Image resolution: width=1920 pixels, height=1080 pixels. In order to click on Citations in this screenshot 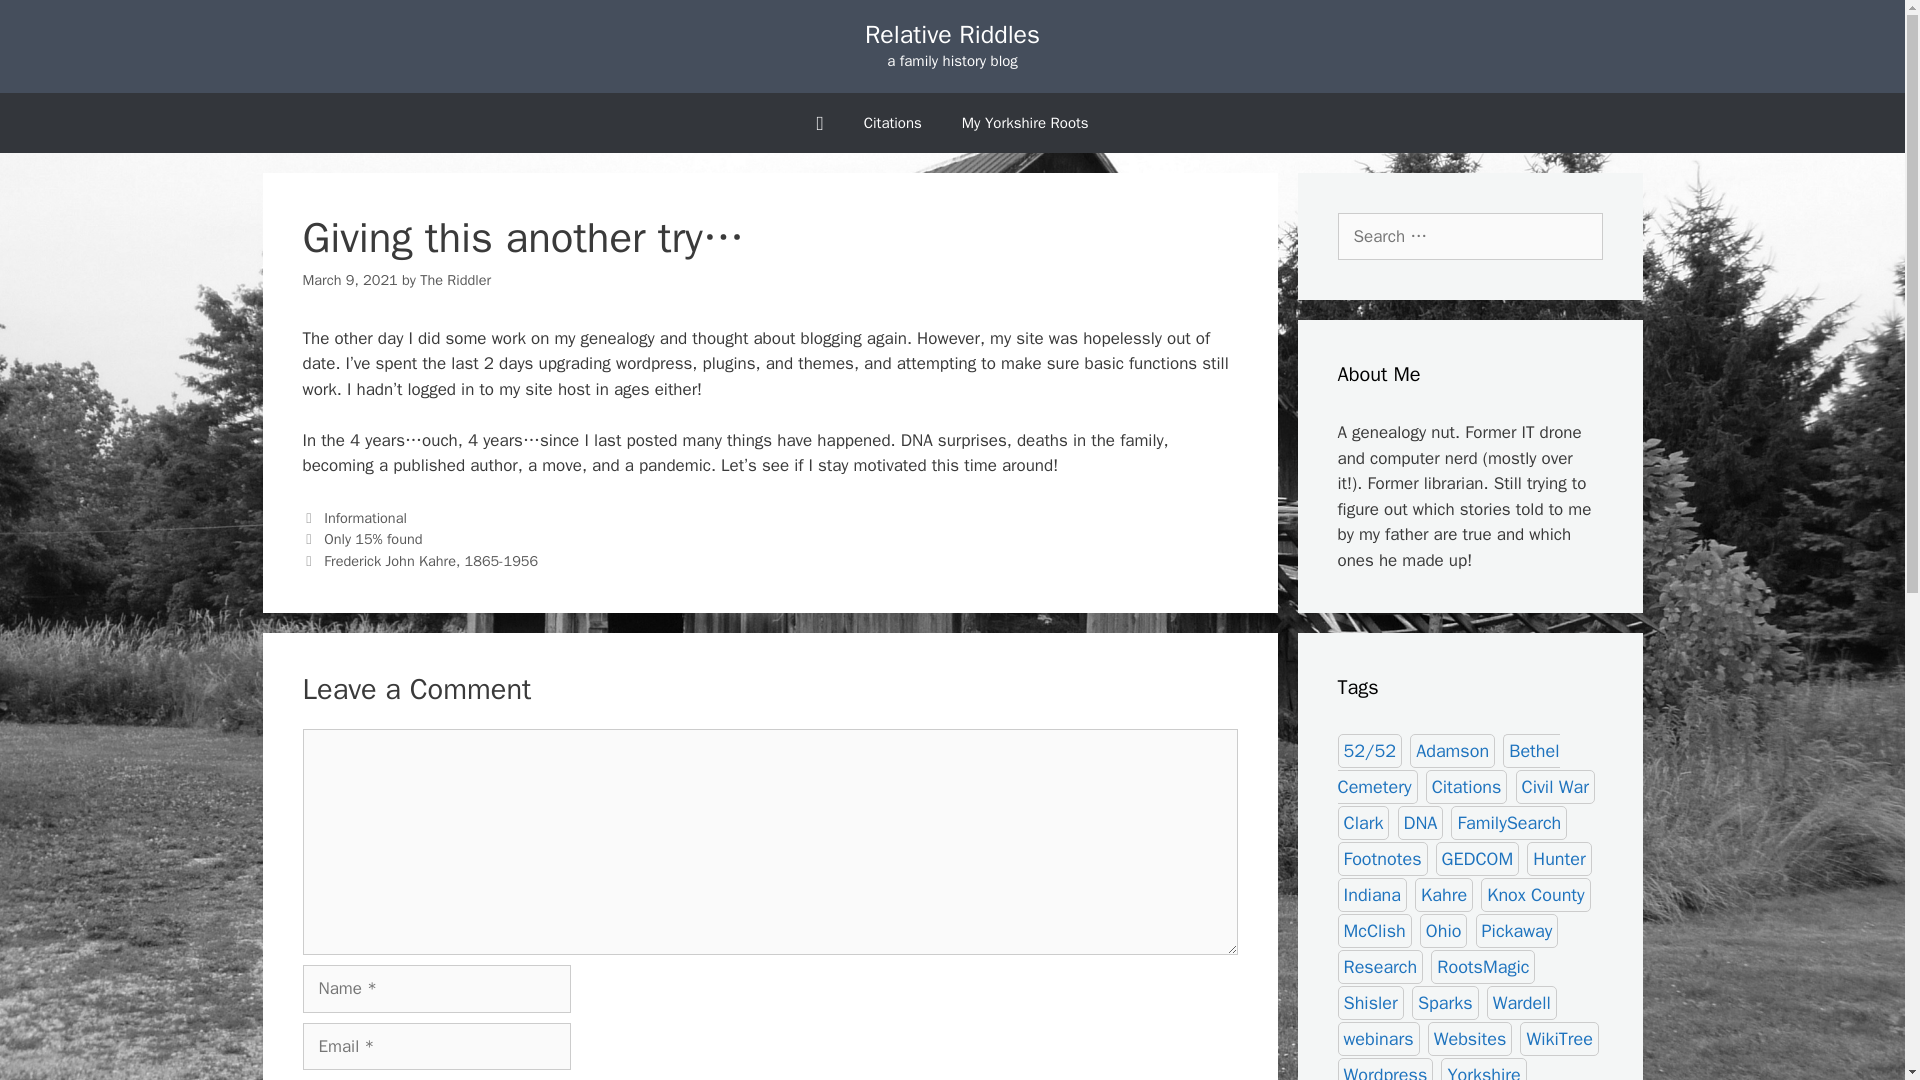, I will do `click(1466, 786)`.